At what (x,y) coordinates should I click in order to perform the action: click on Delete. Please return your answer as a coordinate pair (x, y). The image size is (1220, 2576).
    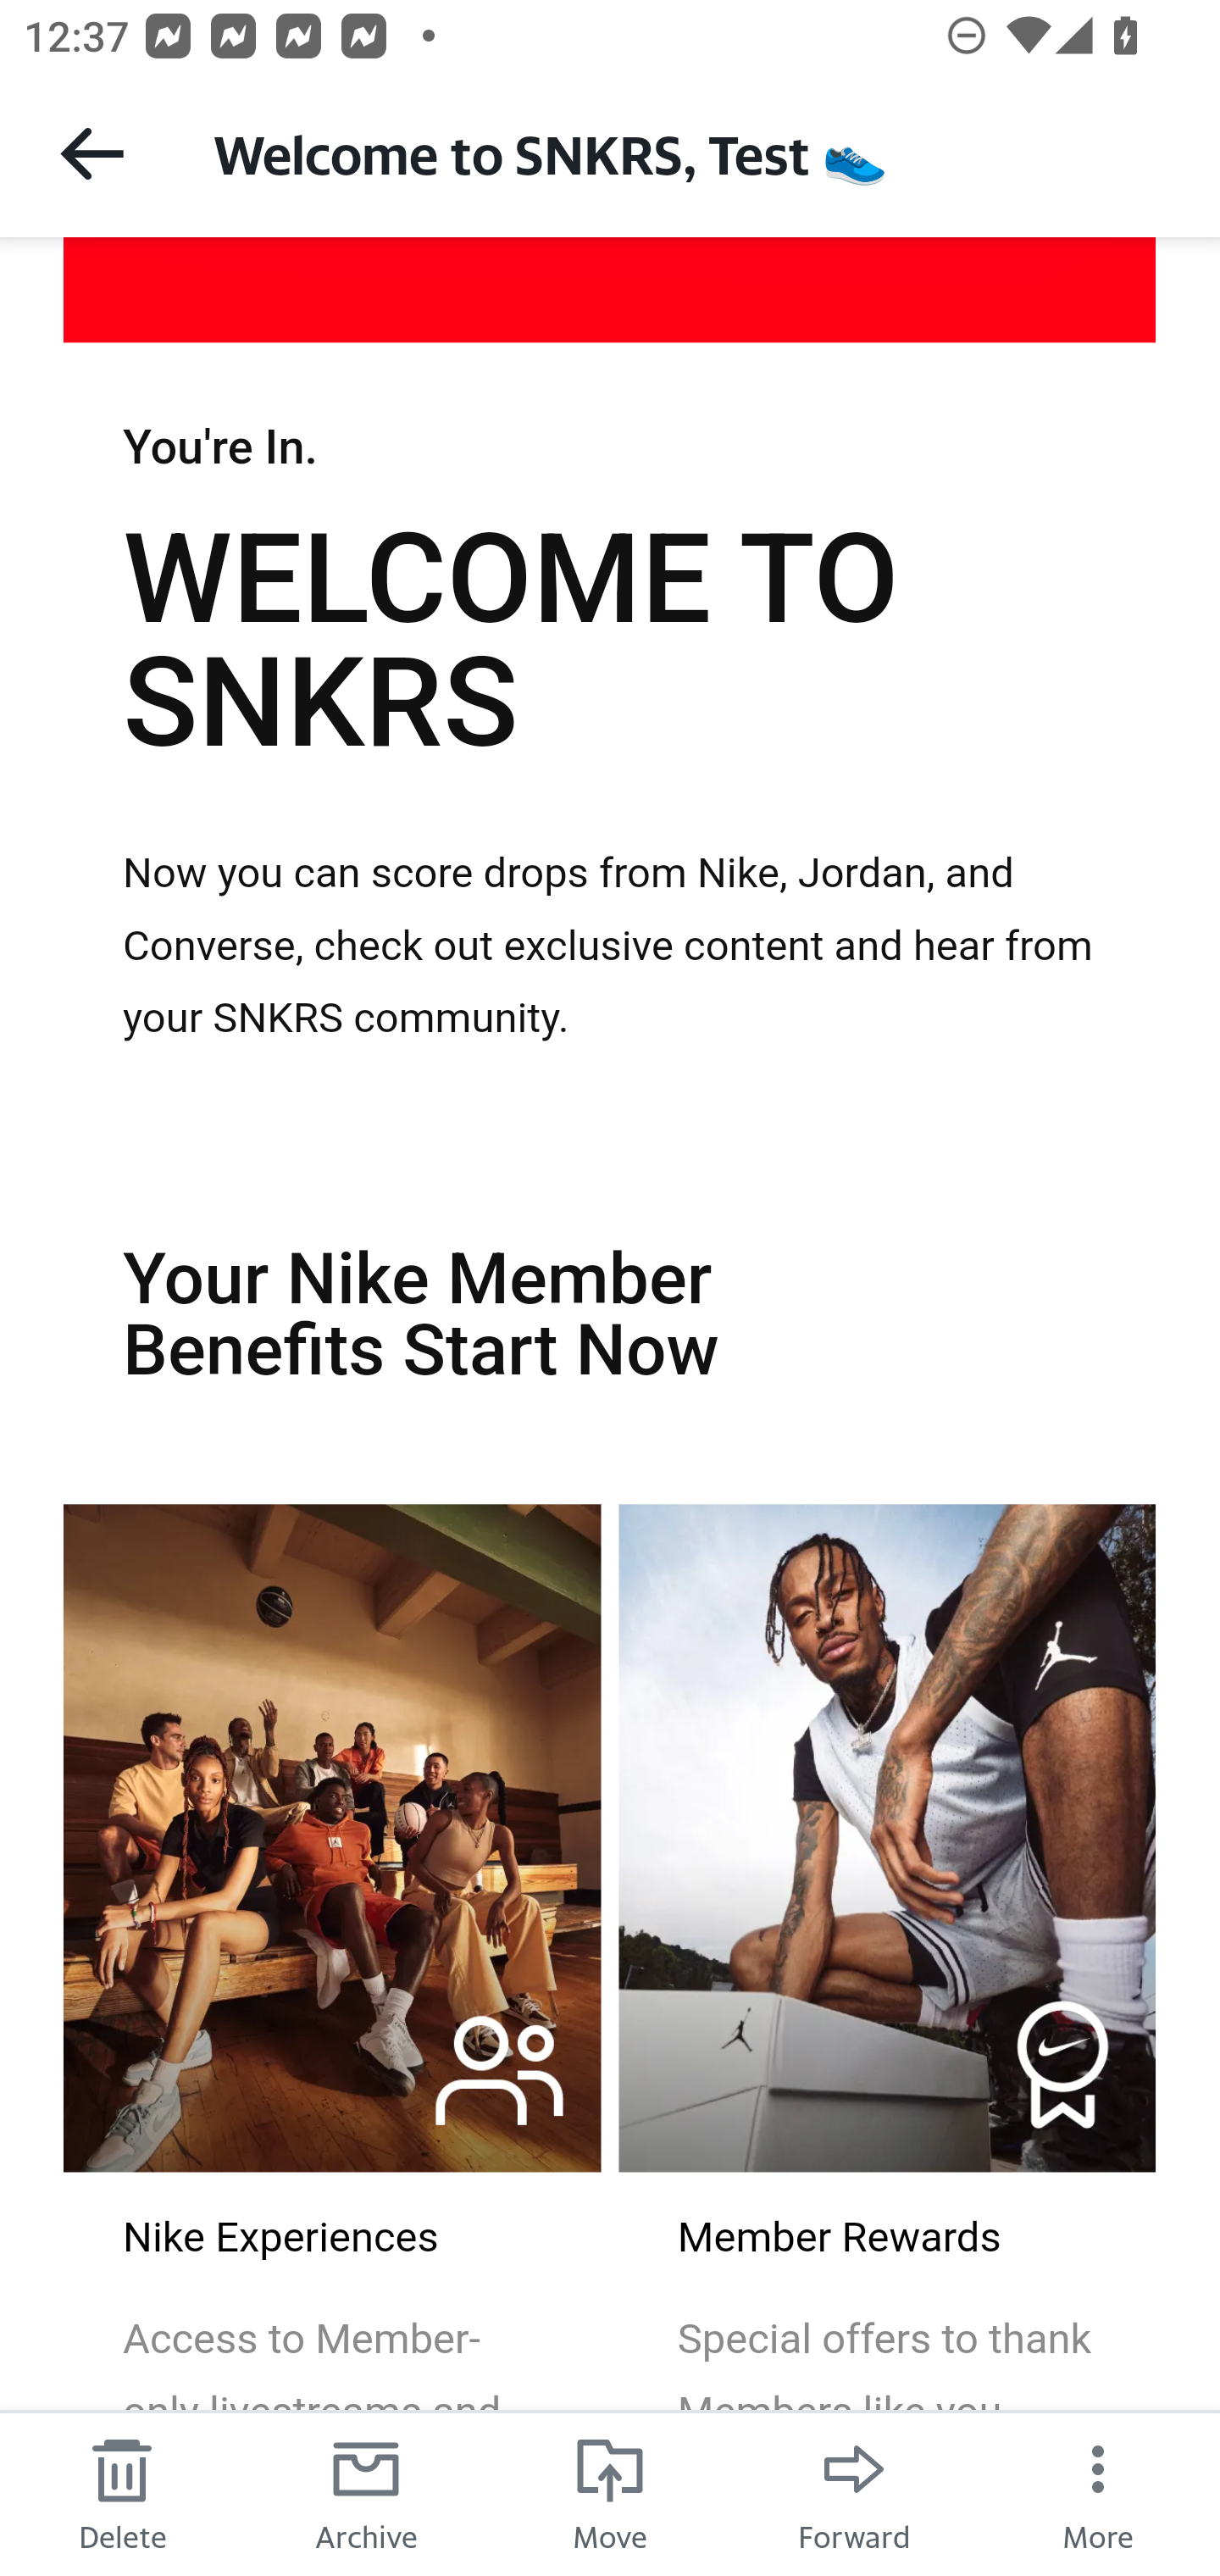
    Looking at the image, I should click on (122, 2493).